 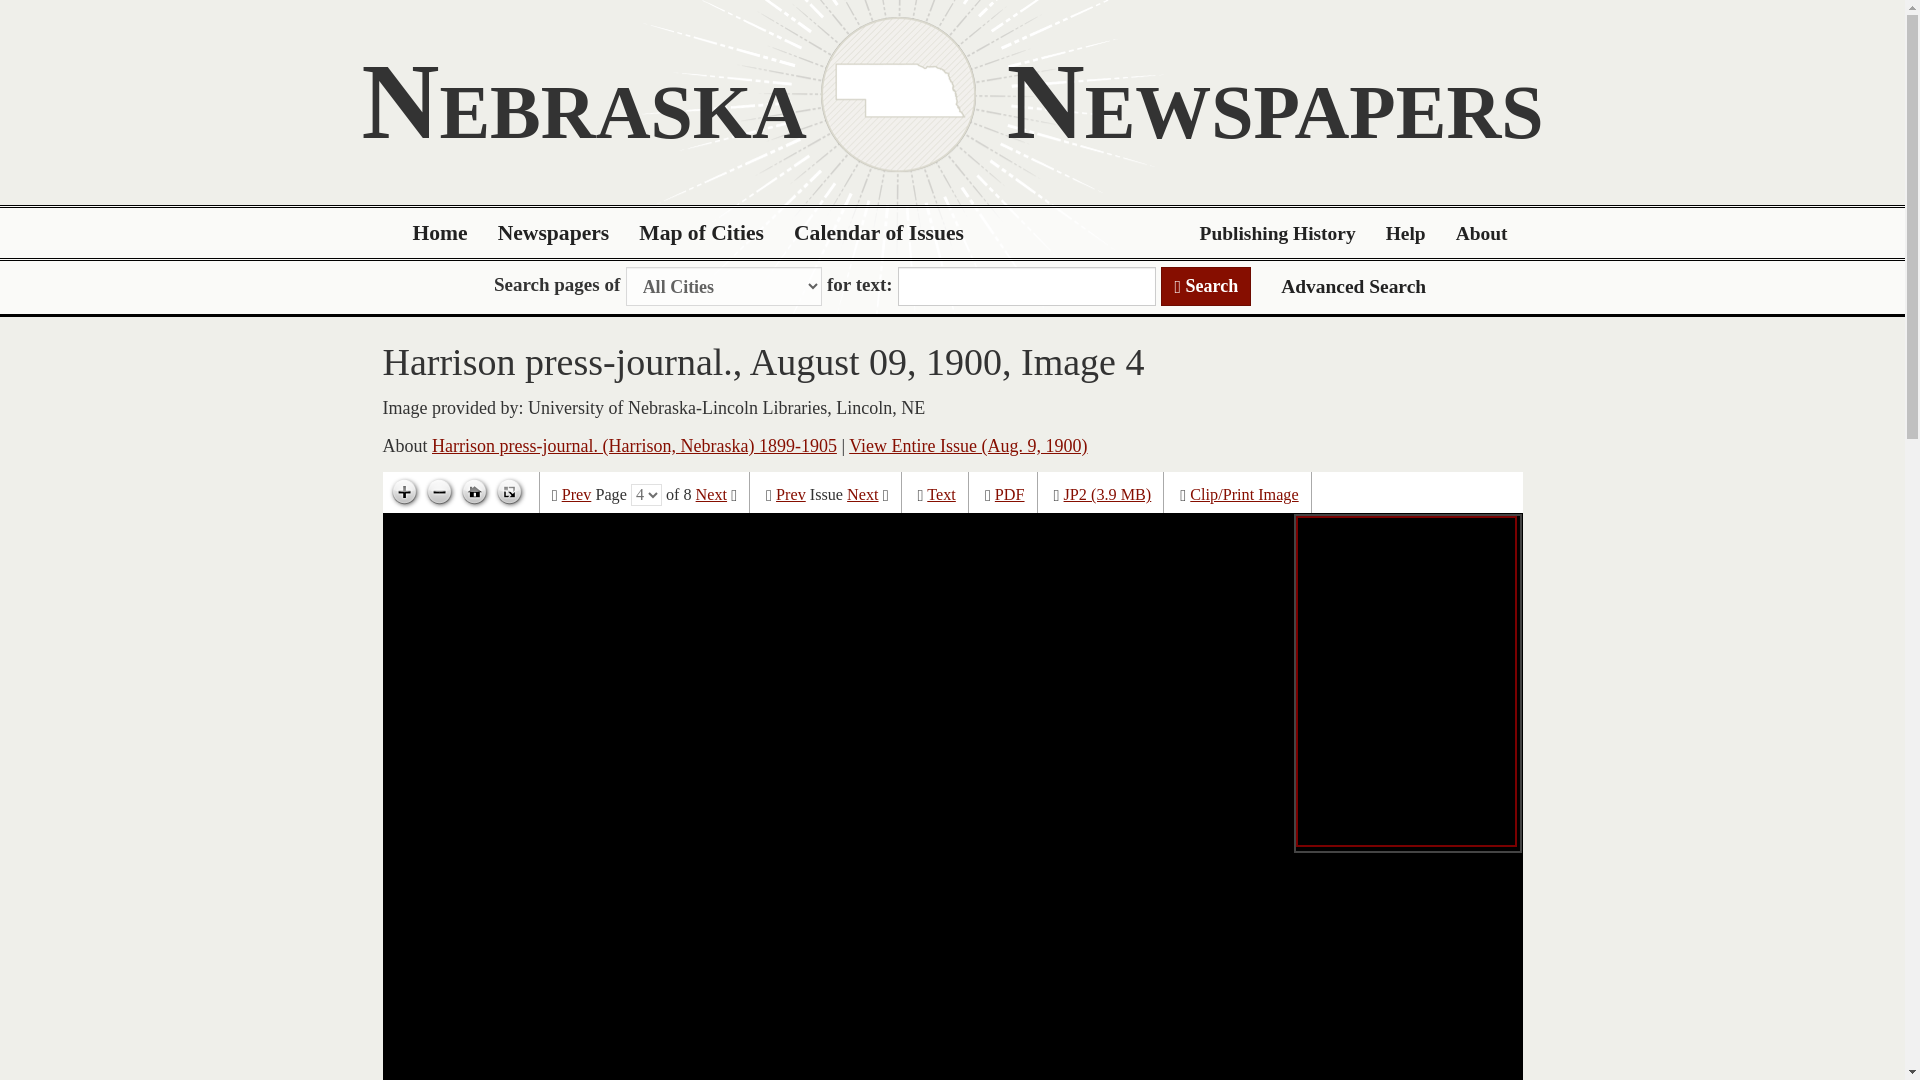 I want to click on Advanced Search, so click(x=1353, y=286).